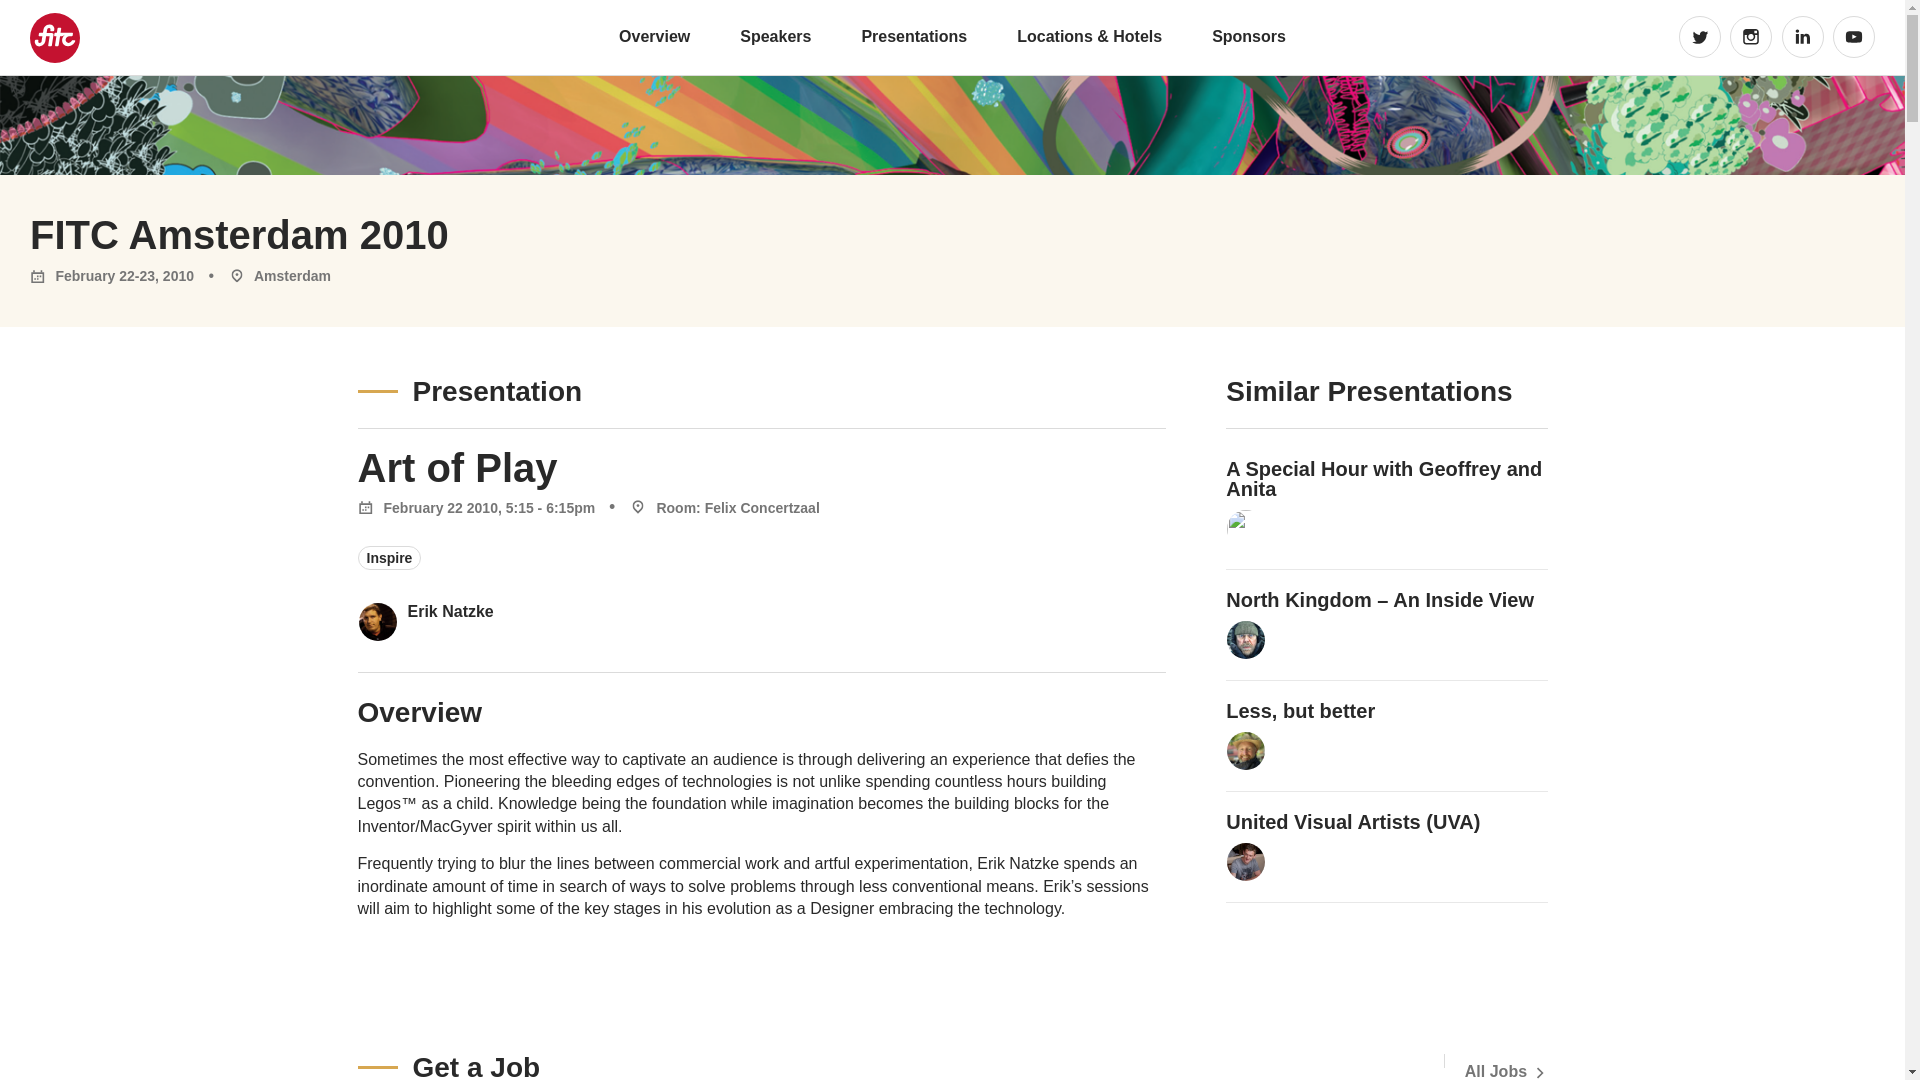 Image resolution: width=1920 pixels, height=1080 pixels. What do you see at coordinates (1246, 751) in the screenshot?
I see `Hoss Gifford` at bounding box center [1246, 751].